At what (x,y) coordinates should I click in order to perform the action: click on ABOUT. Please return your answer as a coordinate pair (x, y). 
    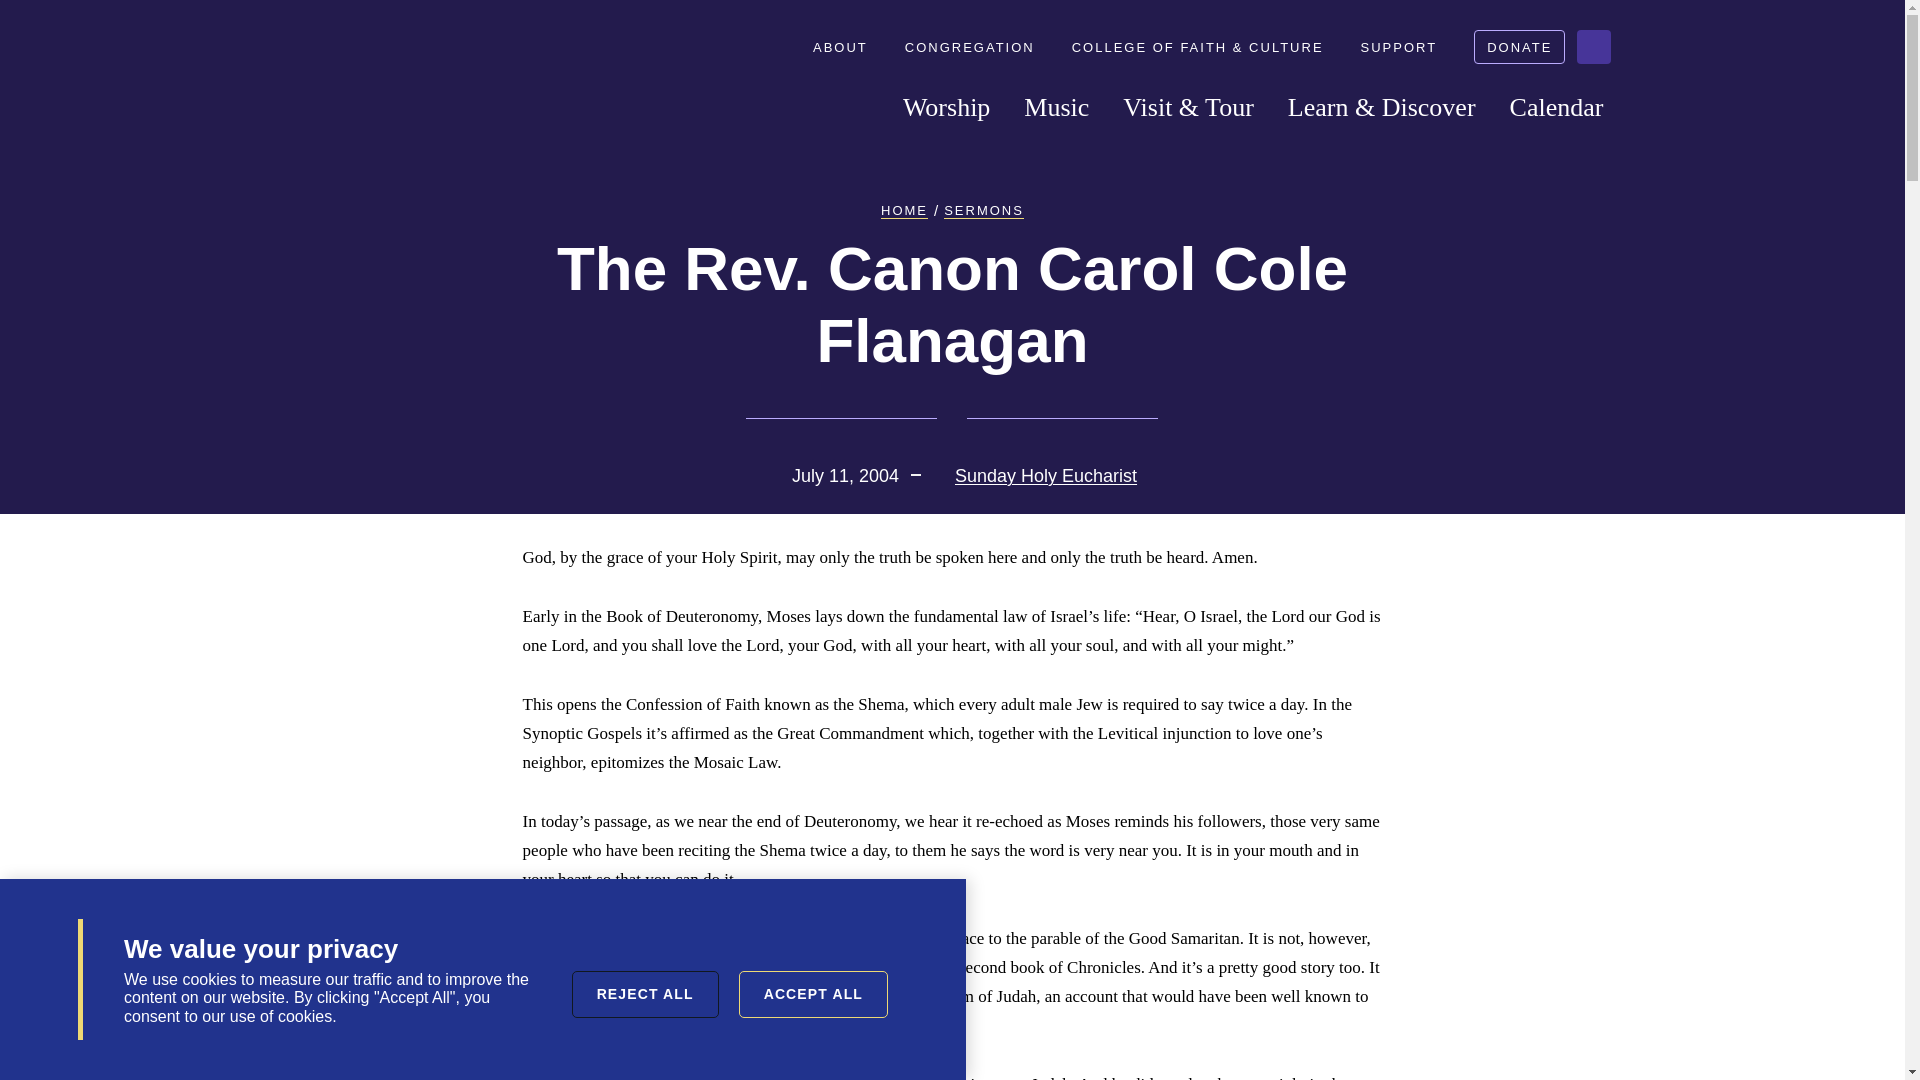
    Looking at the image, I should click on (846, 47).